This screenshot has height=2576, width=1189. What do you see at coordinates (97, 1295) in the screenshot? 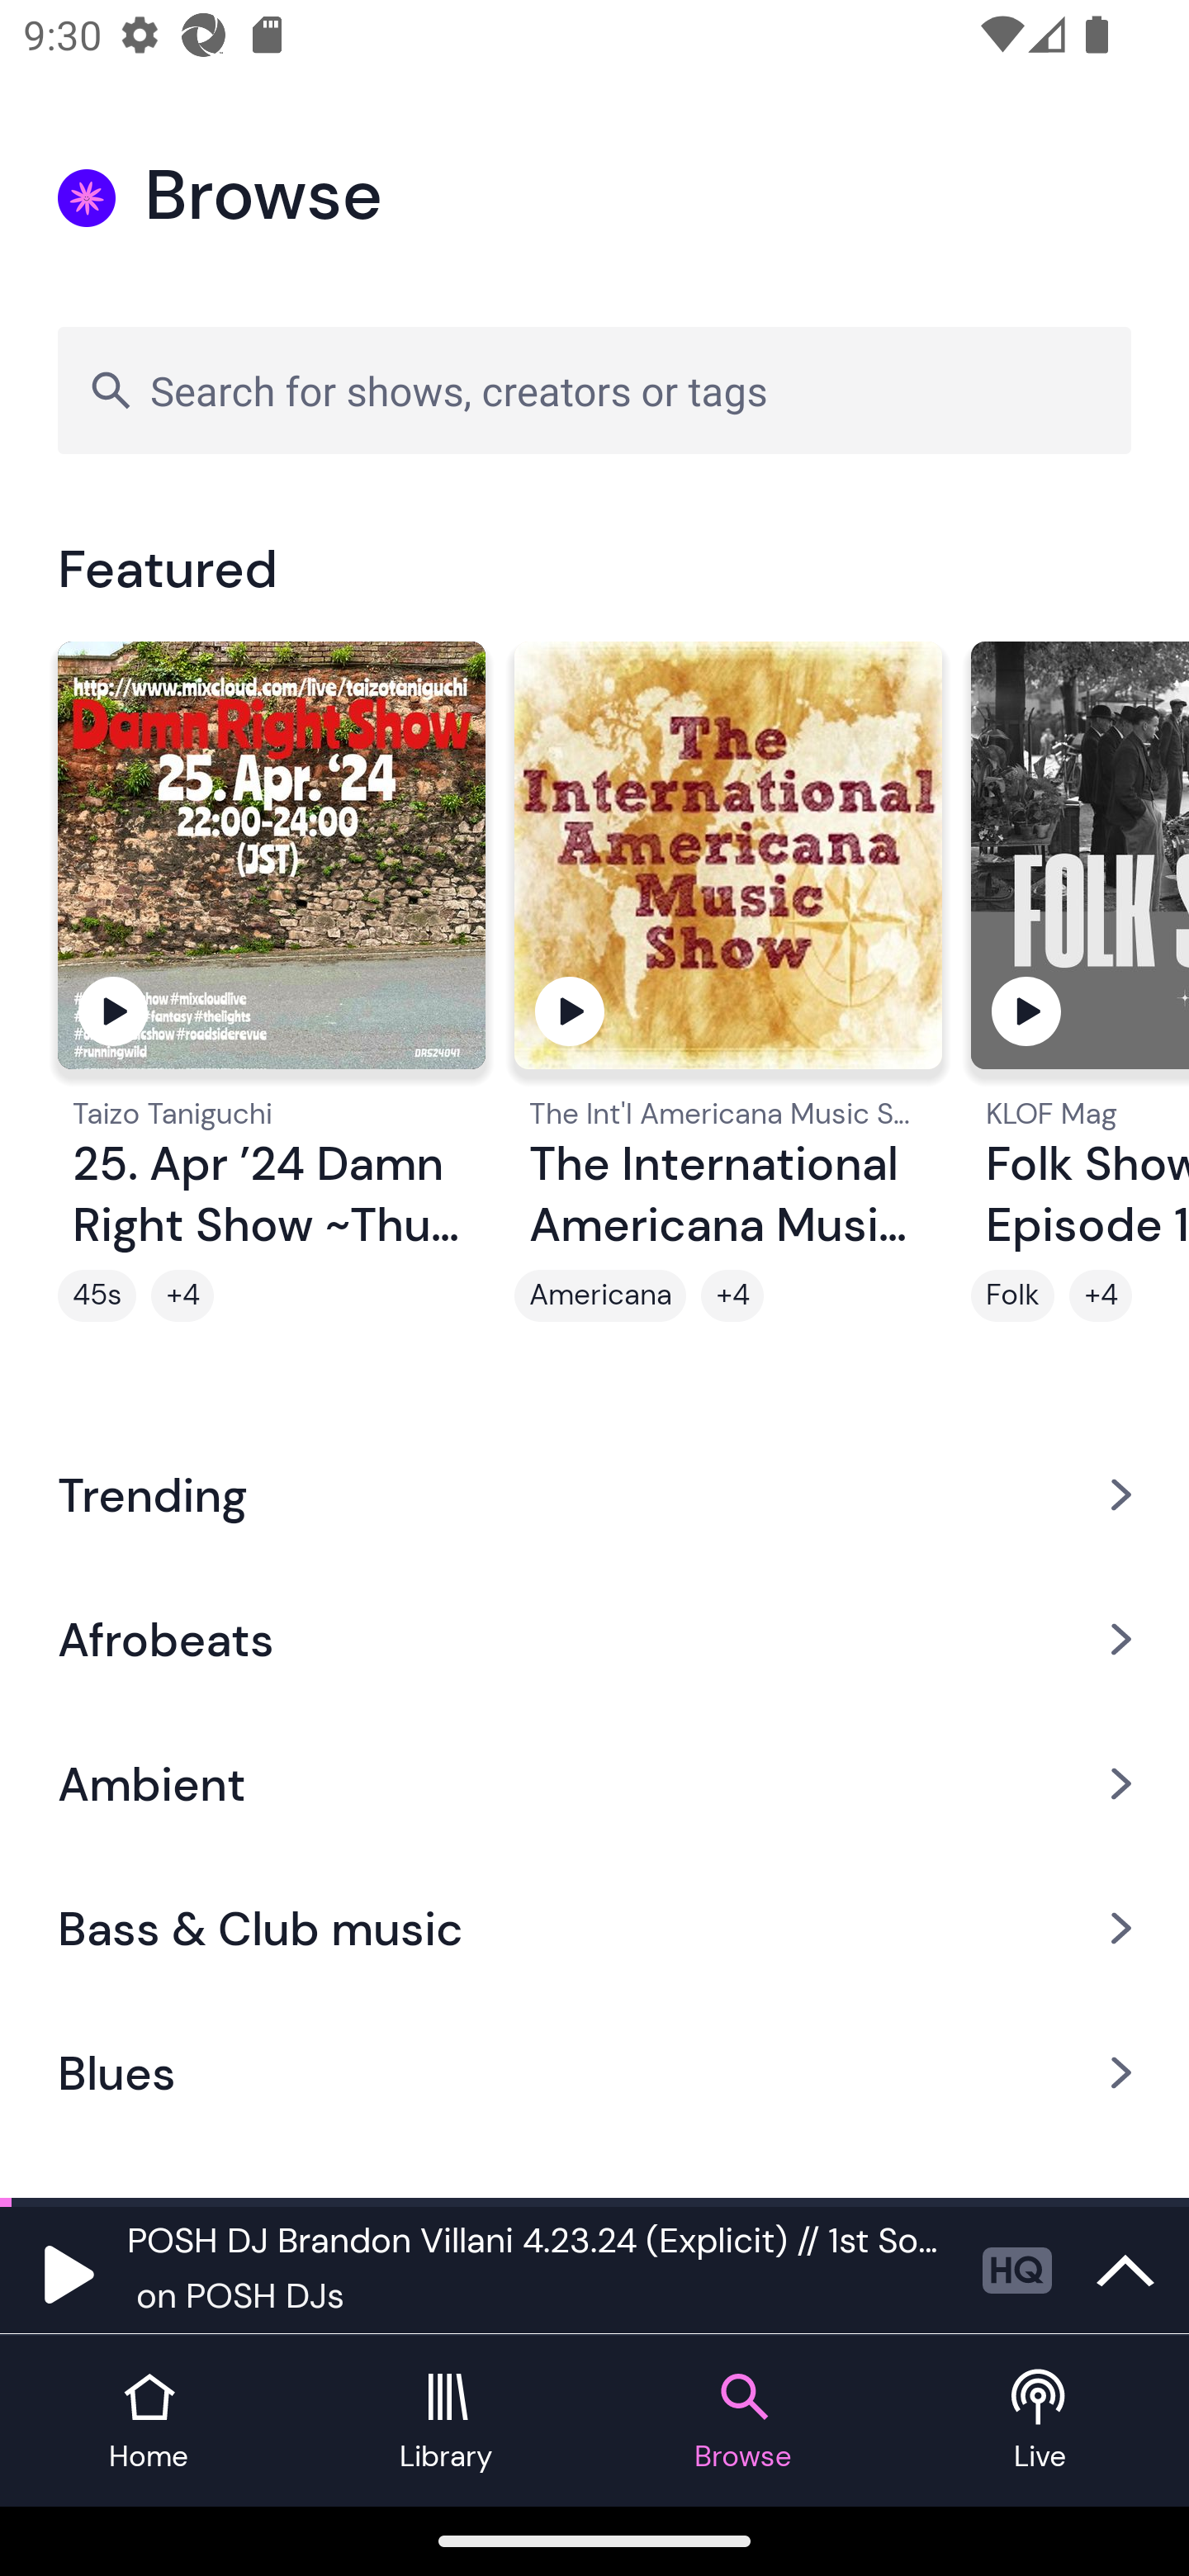
I see `45s` at bounding box center [97, 1295].